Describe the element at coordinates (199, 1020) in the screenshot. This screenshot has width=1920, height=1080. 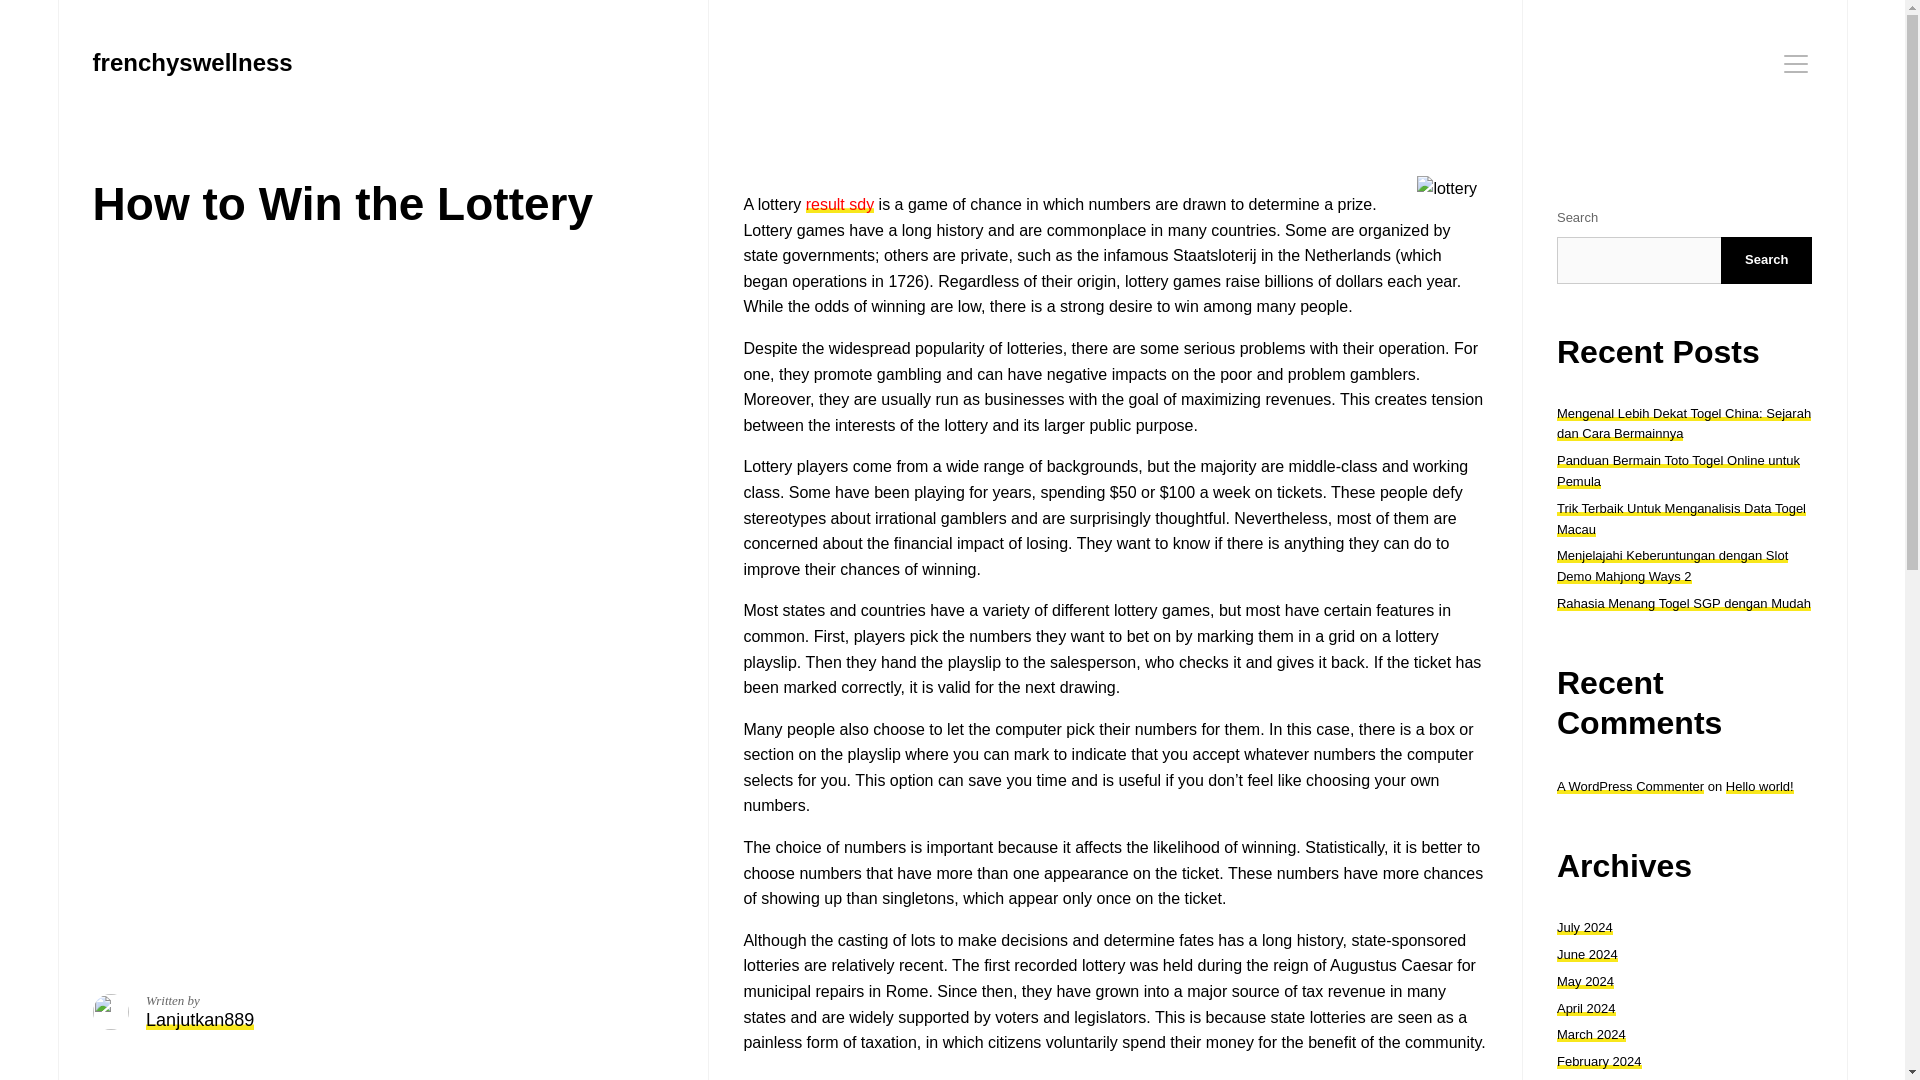
I see `Lanjutkan889` at that location.